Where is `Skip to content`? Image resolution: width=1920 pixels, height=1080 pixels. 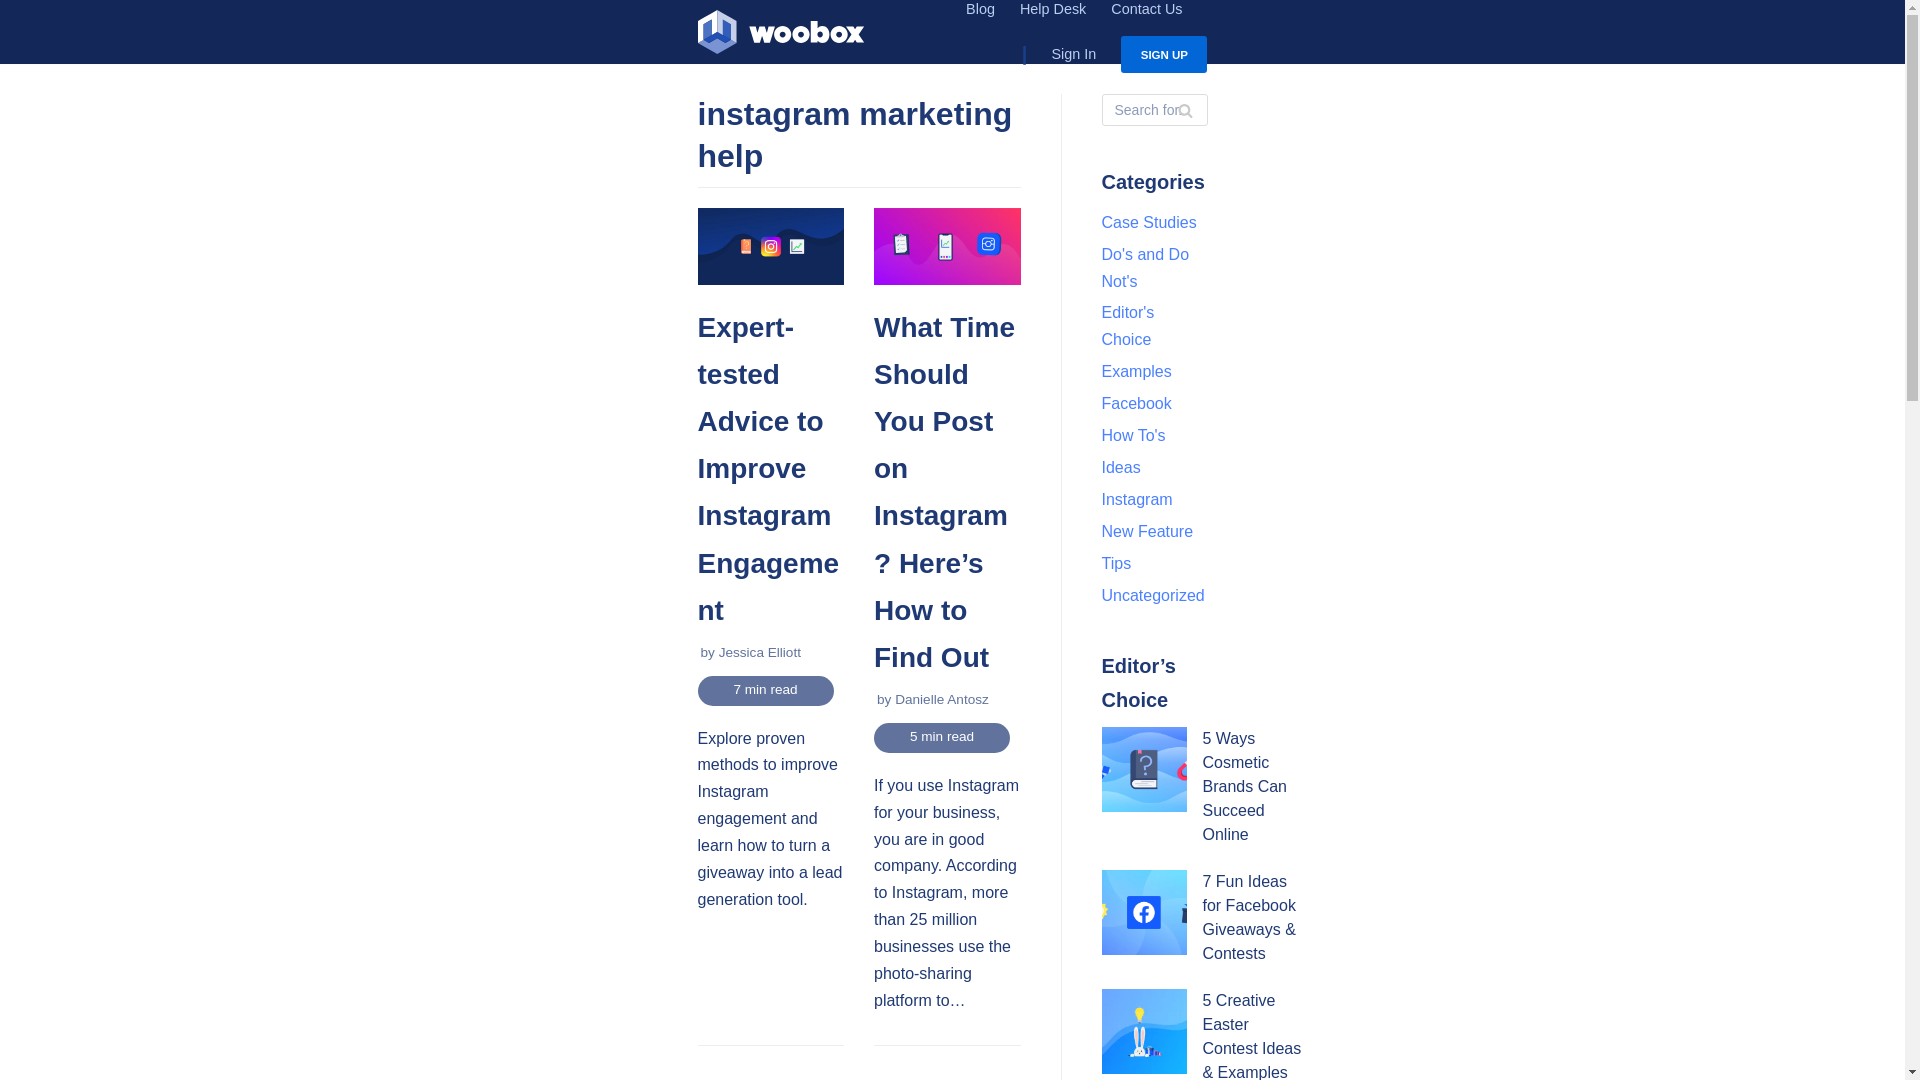
Skip to content is located at coordinates (20, 10).